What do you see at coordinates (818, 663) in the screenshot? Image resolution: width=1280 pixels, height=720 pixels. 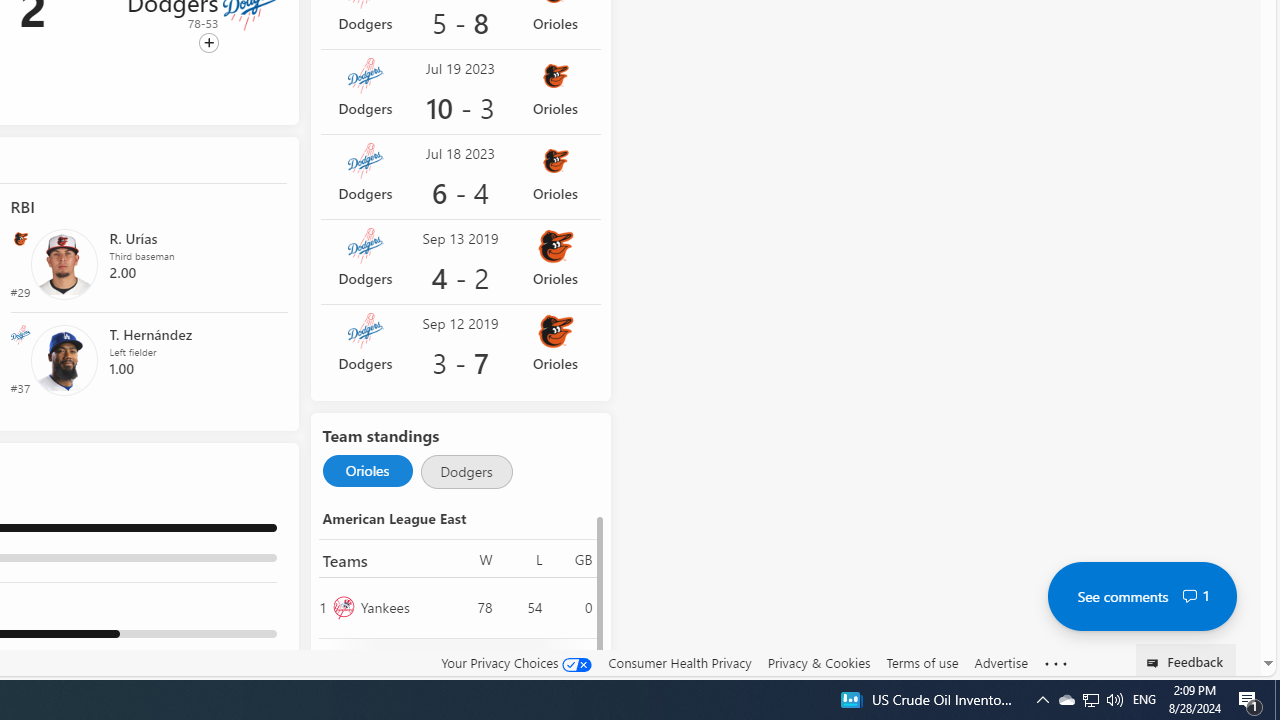 I see `Privacy & Cookies` at bounding box center [818, 663].